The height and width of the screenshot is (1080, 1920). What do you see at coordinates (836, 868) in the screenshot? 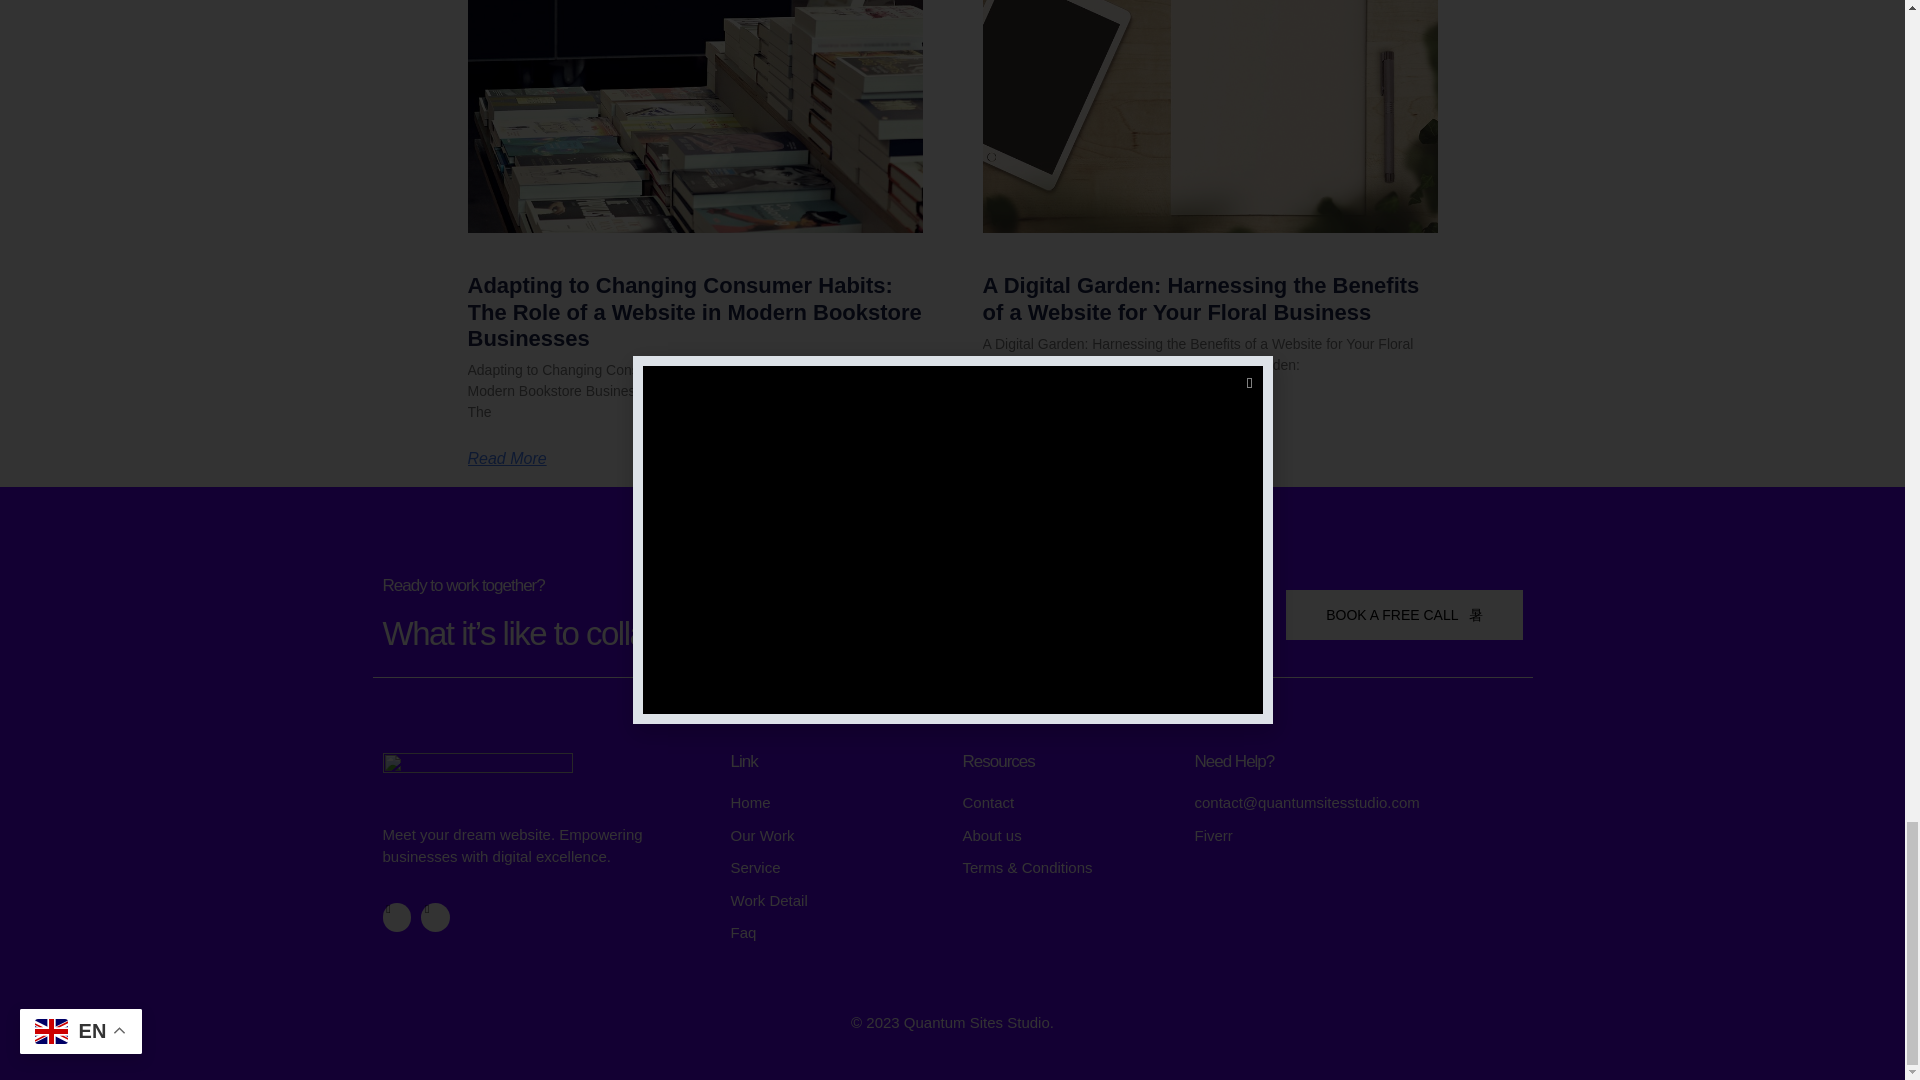
I see `Service` at bounding box center [836, 868].